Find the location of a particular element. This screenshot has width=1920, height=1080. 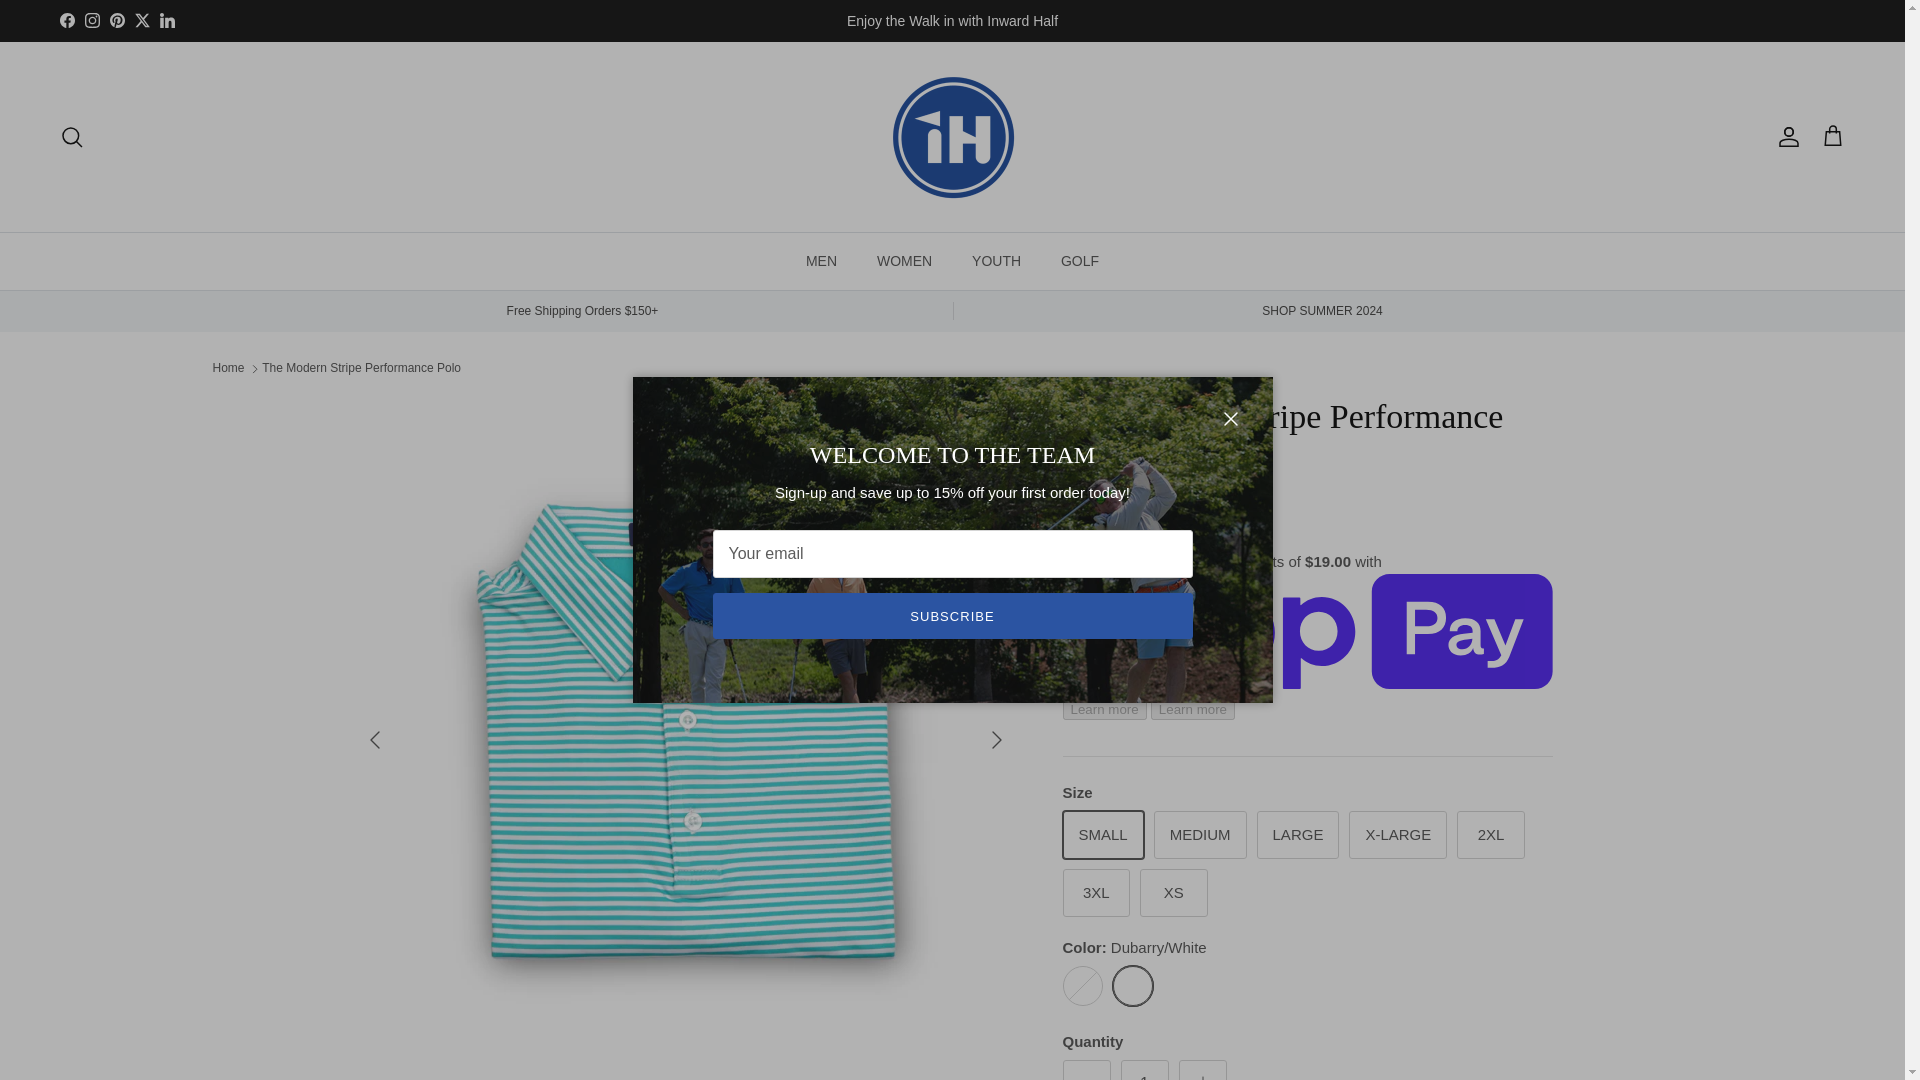

GOLF is located at coordinates (1080, 262).